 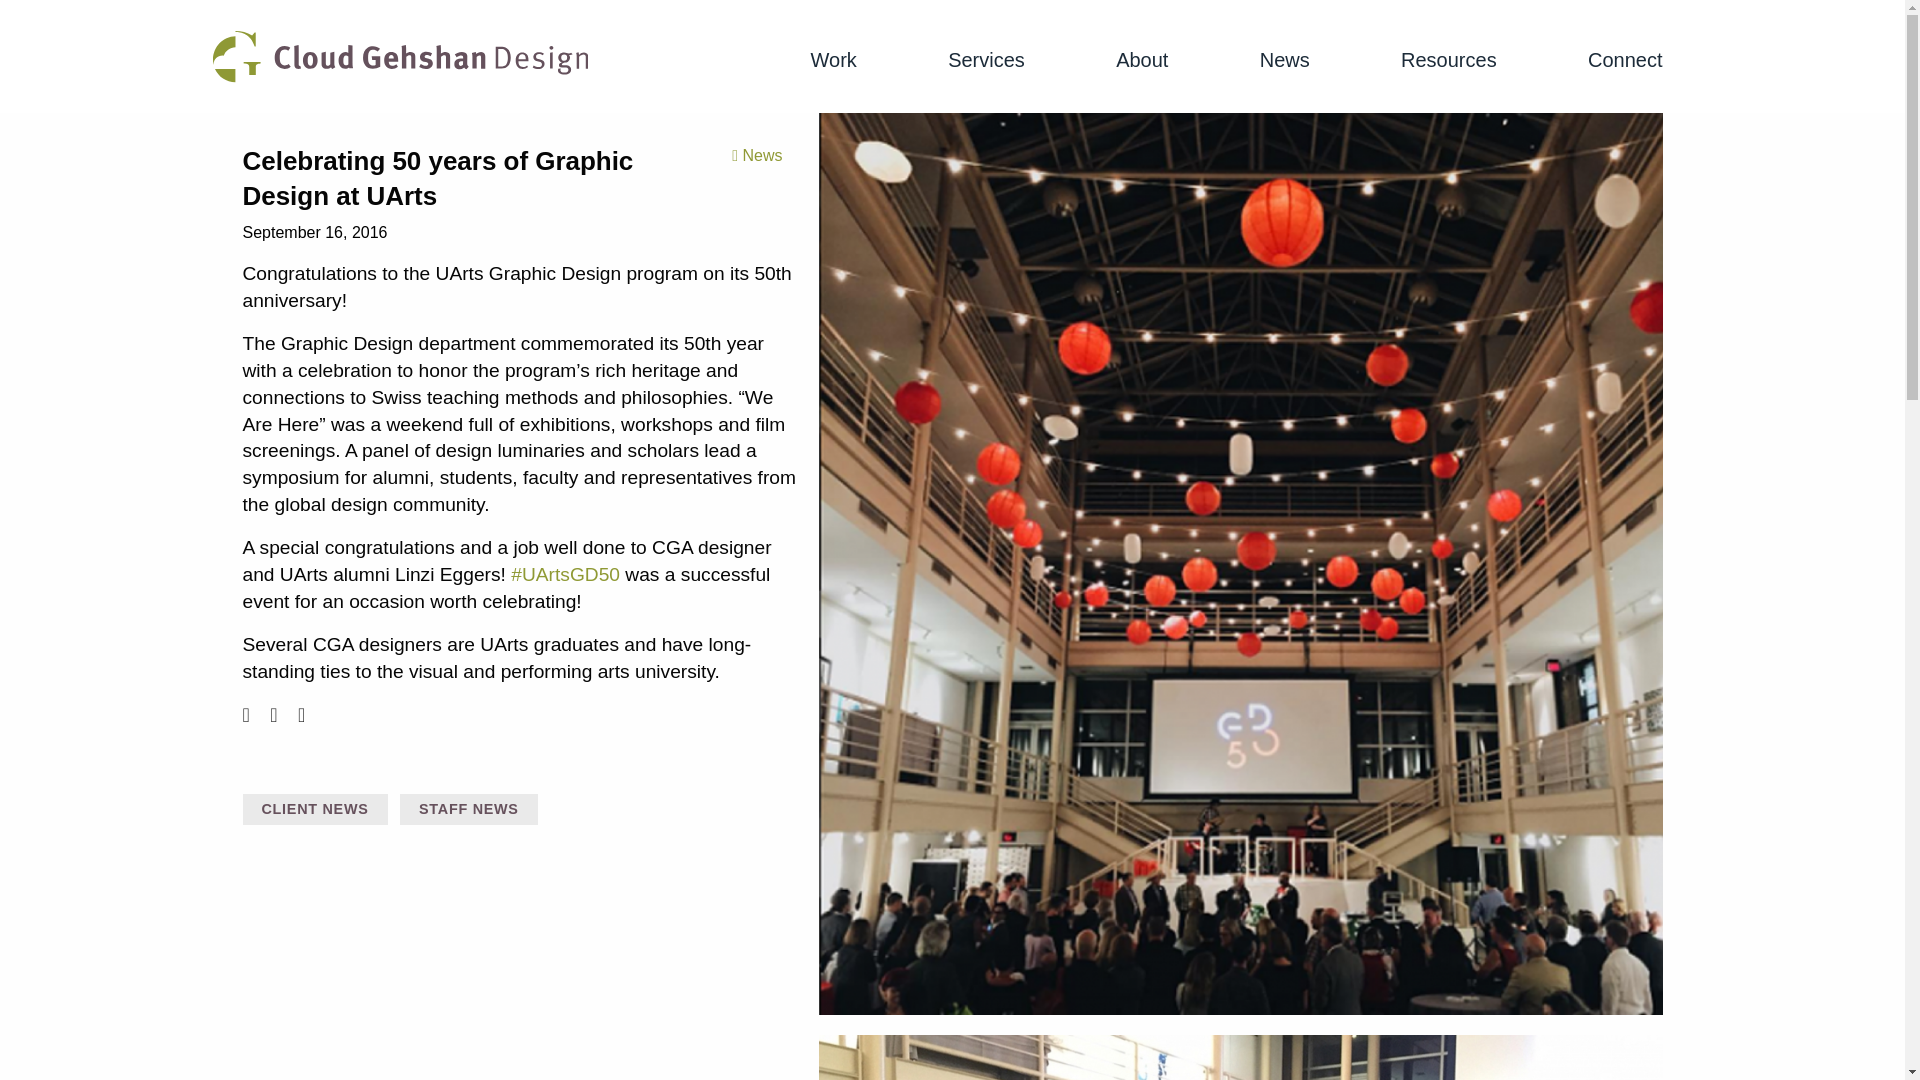 I want to click on Connect, so click(x=1624, y=60).